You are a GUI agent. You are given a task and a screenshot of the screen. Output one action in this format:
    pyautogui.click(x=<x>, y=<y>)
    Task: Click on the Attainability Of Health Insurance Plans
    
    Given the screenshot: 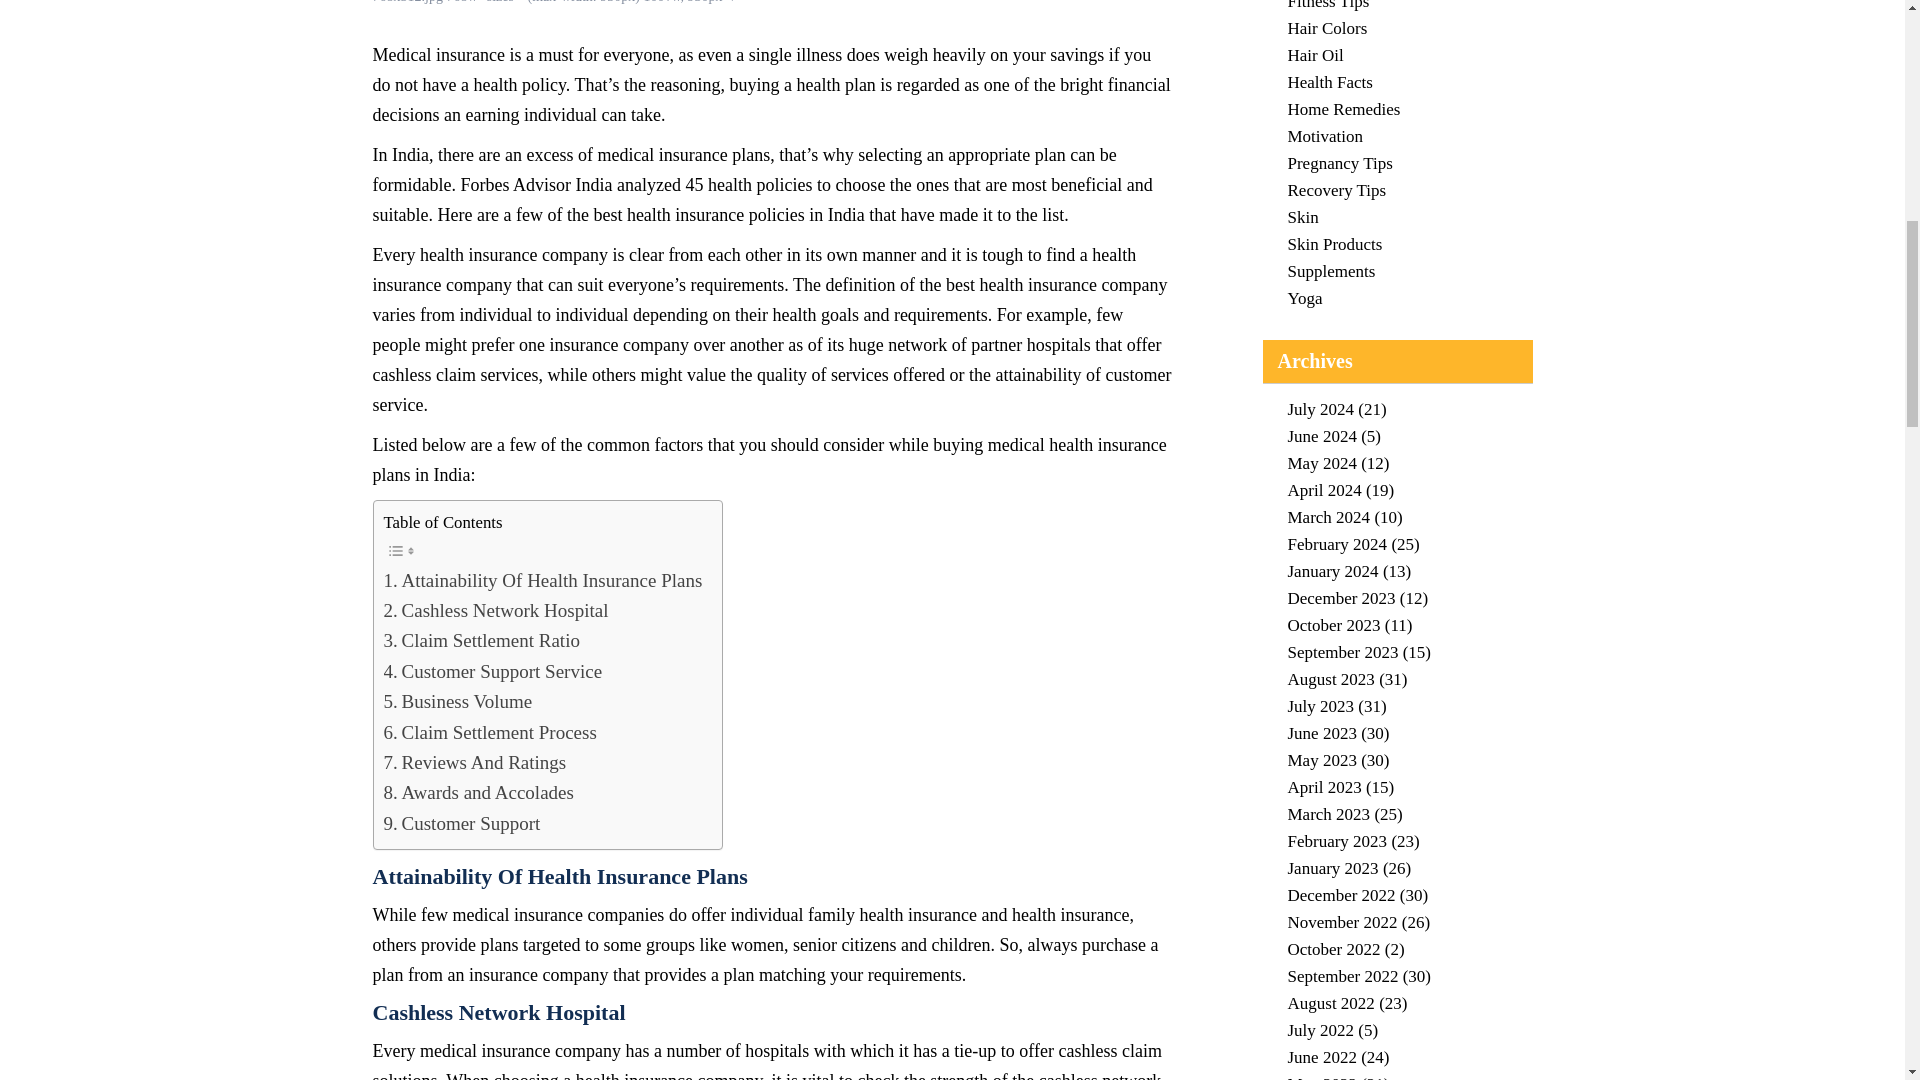 What is the action you would take?
    pyautogui.click(x=543, y=580)
    